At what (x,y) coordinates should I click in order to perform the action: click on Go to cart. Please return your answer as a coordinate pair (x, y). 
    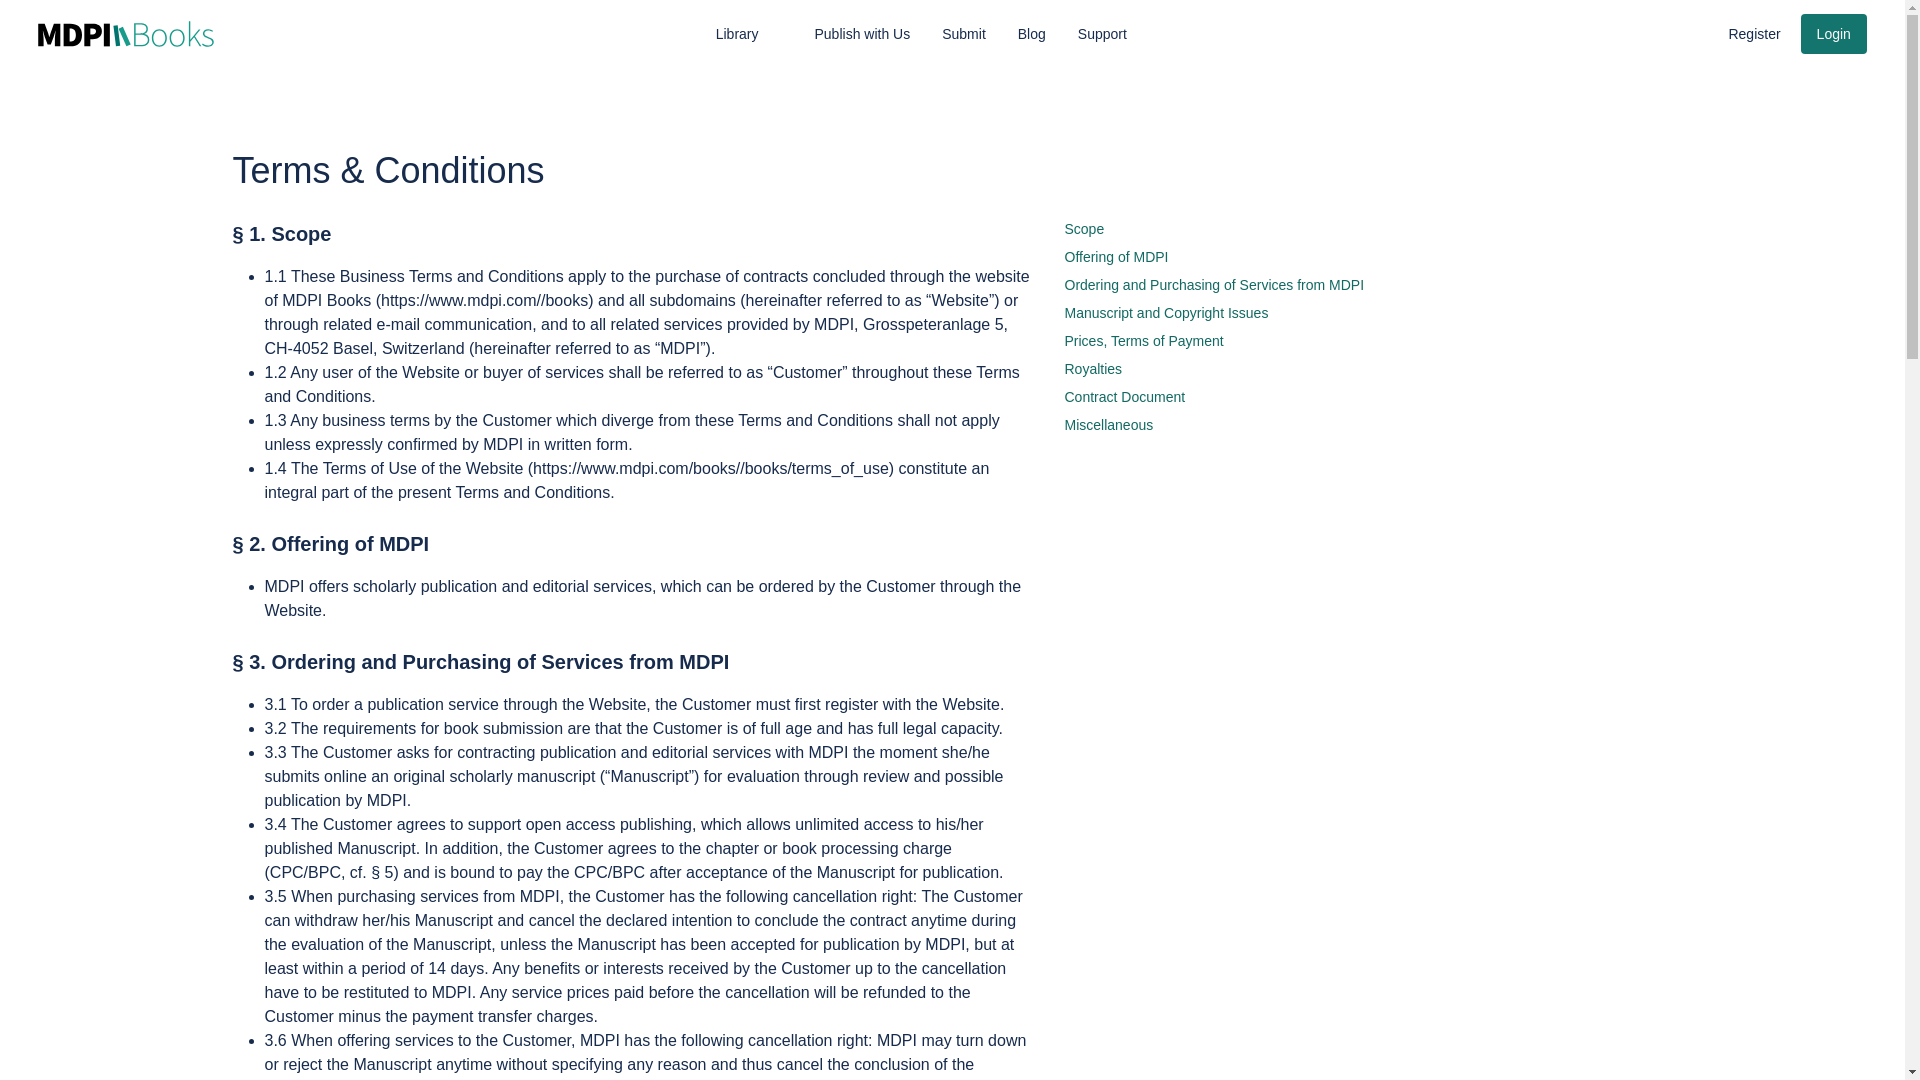
    Looking at the image, I should click on (1688, 31).